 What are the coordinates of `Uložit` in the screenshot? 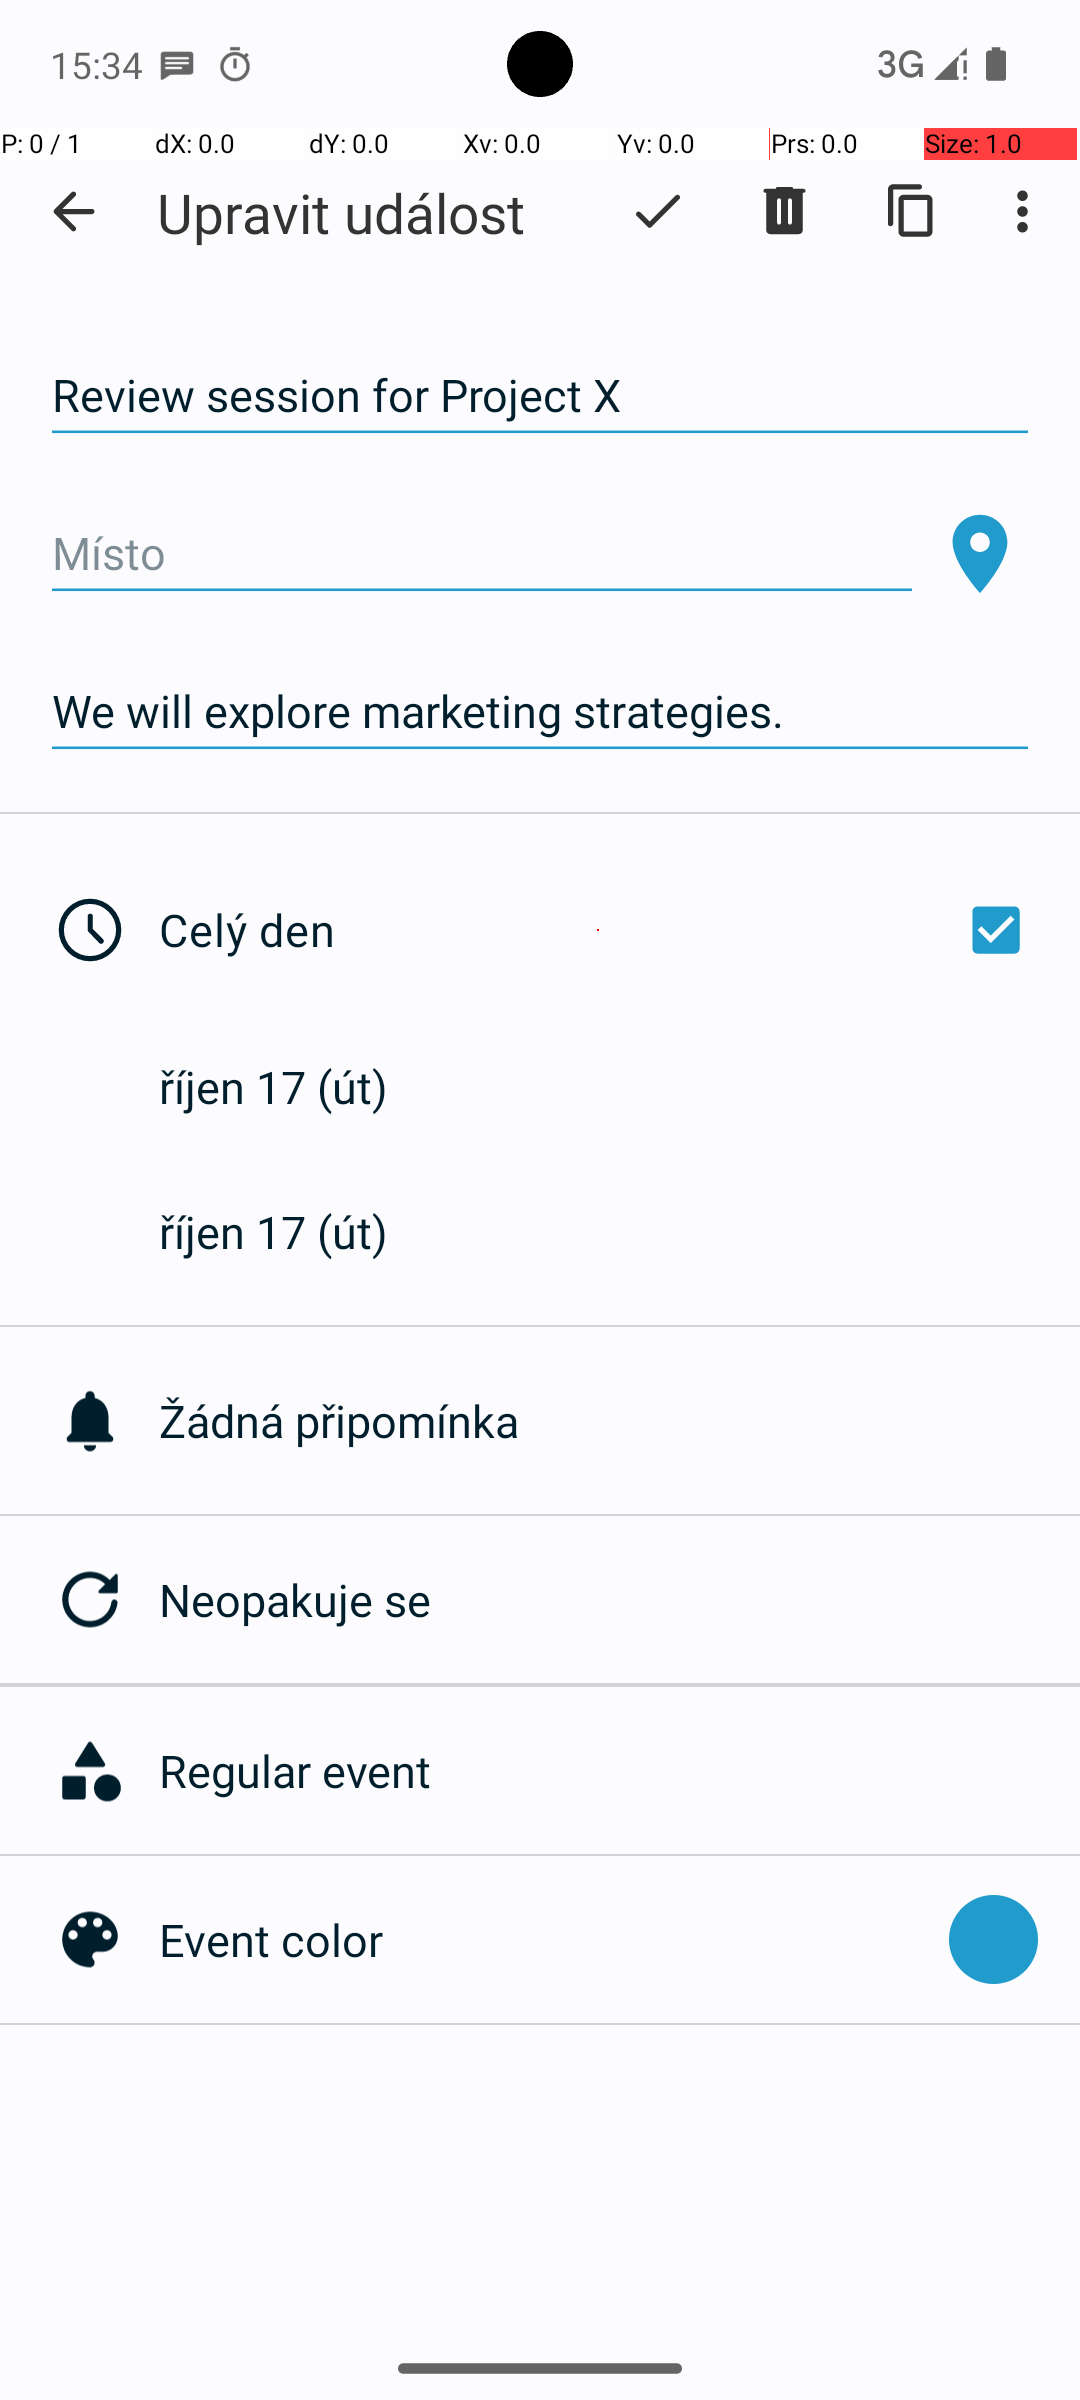 It's located at (658, 211).